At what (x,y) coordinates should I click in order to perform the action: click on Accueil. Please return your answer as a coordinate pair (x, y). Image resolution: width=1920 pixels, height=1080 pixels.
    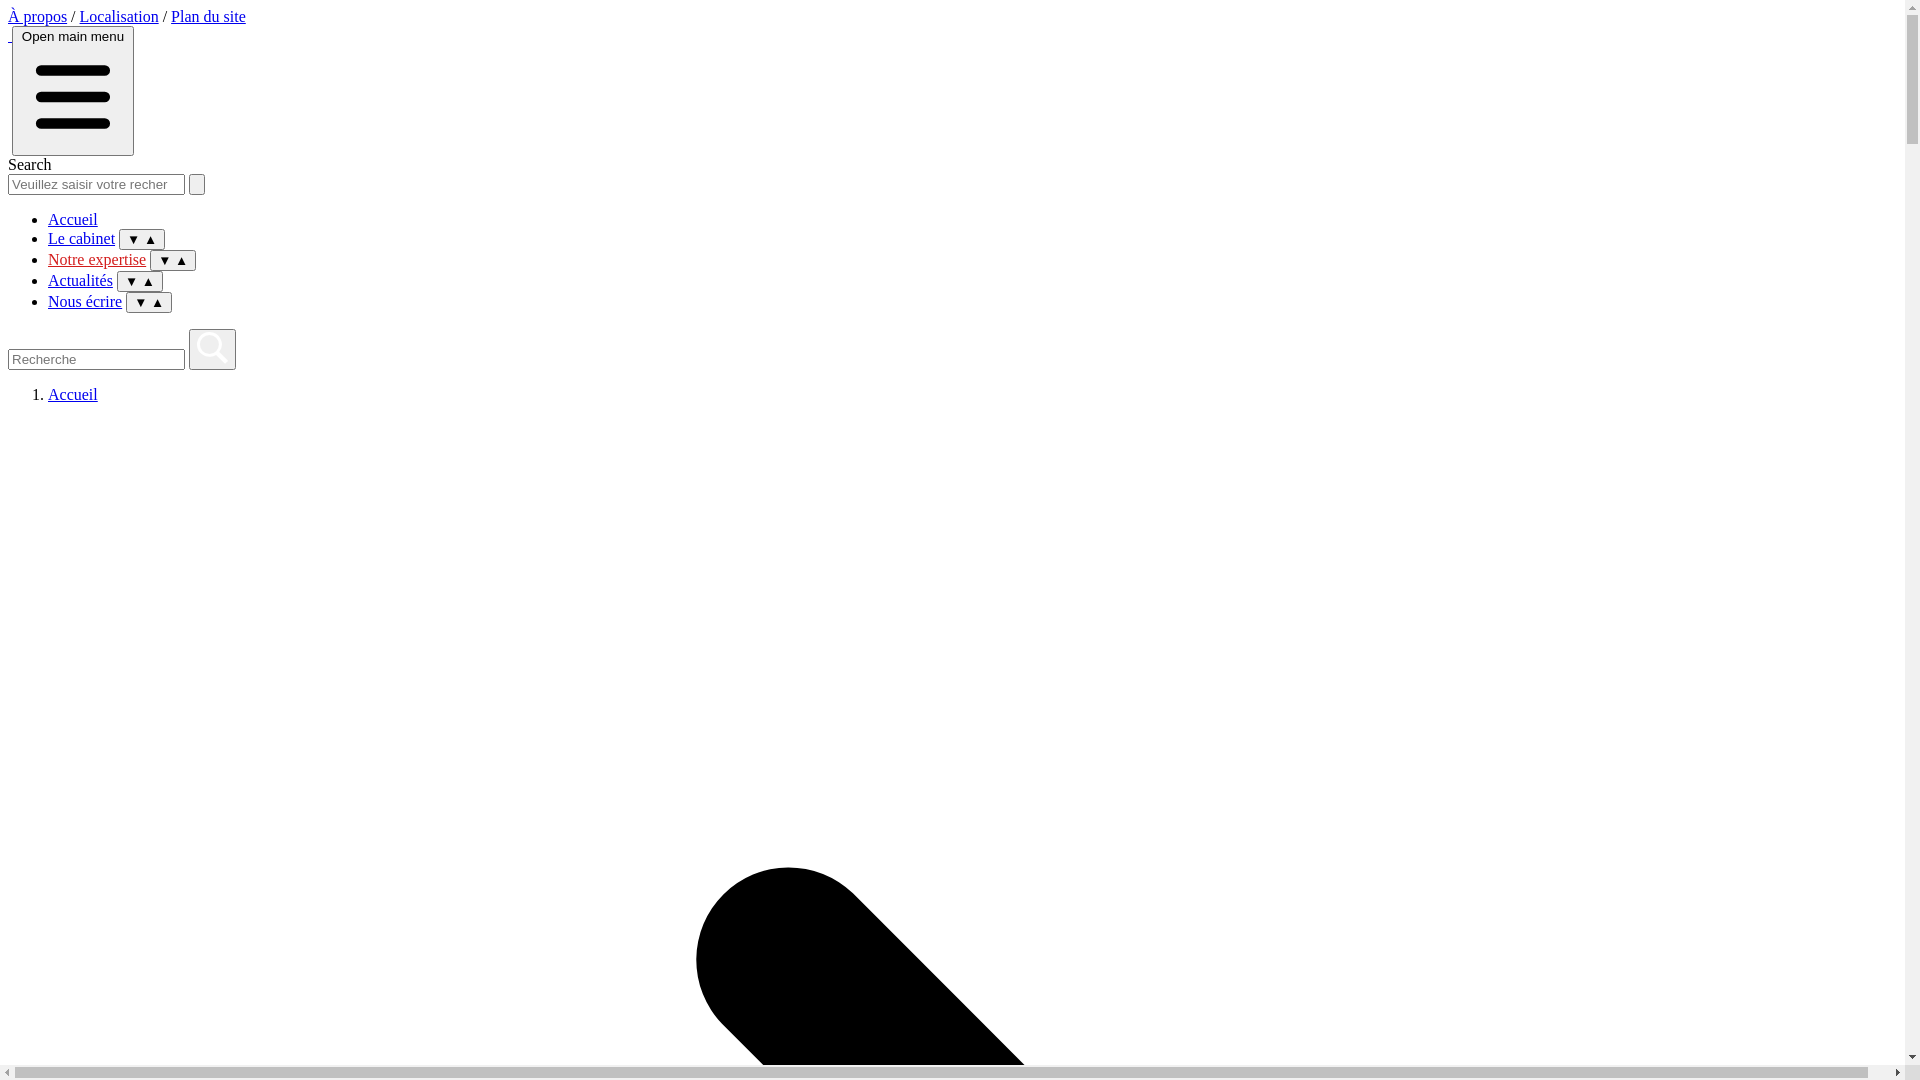
    Looking at the image, I should click on (73, 394).